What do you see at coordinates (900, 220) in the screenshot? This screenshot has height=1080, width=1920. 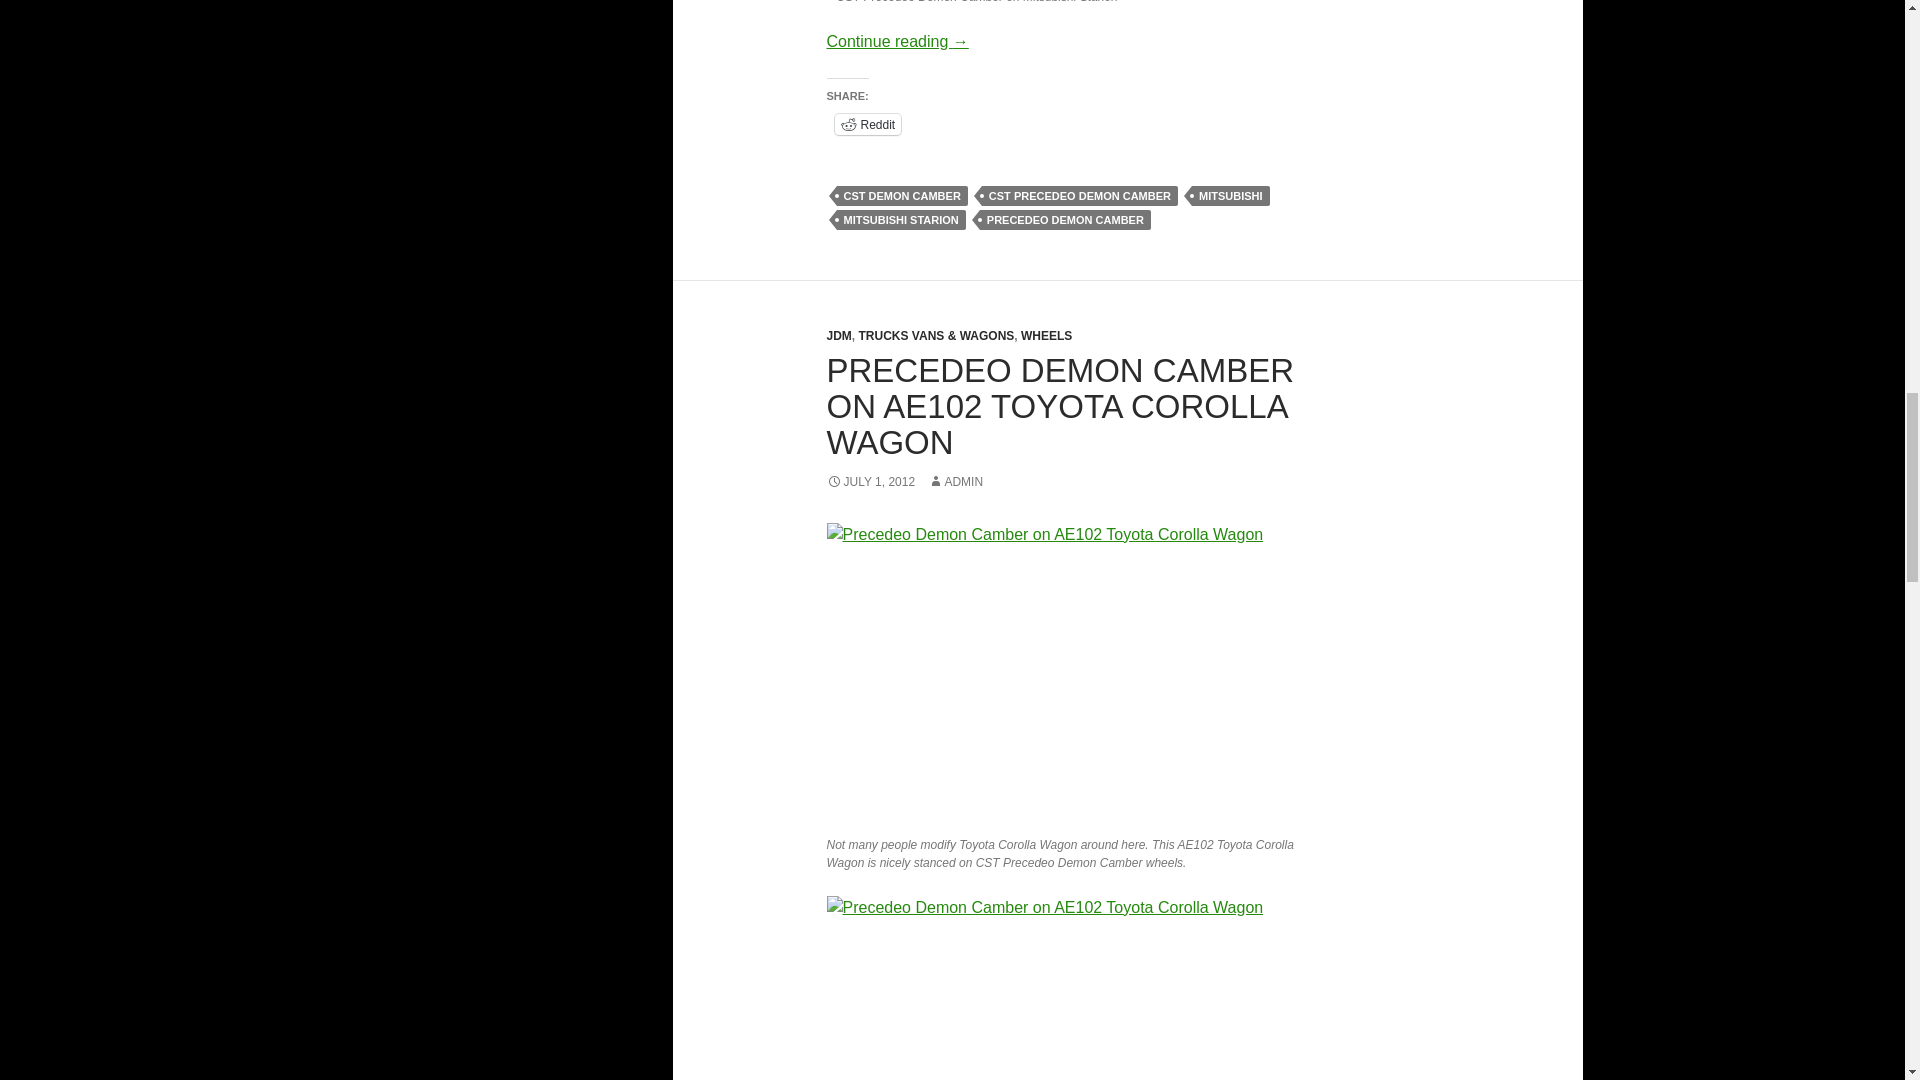 I see `MITSUBISHI STARION` at bounding box center [900, 220].